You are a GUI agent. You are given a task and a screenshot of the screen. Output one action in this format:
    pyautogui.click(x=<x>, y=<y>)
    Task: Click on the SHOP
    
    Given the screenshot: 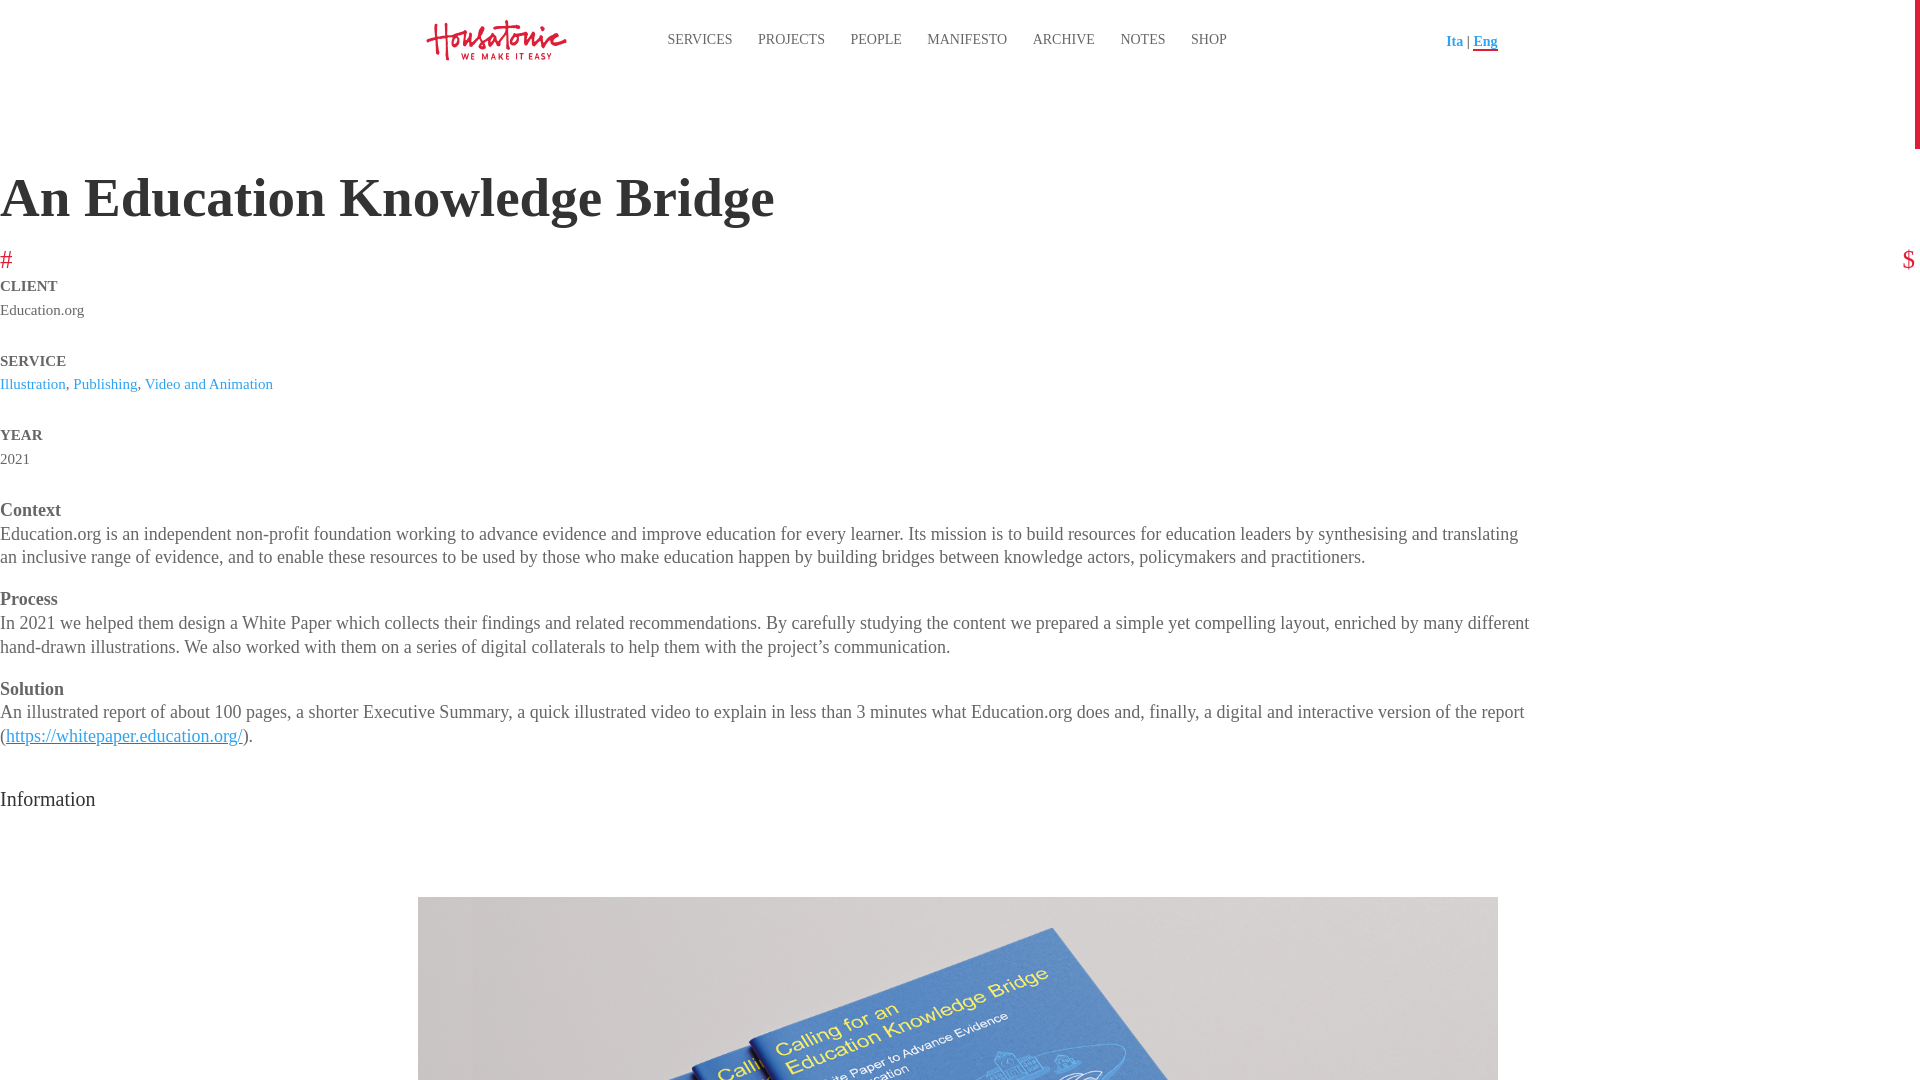 What is the action you would take?
    pyautogui.click(x=1208, y=40)
    